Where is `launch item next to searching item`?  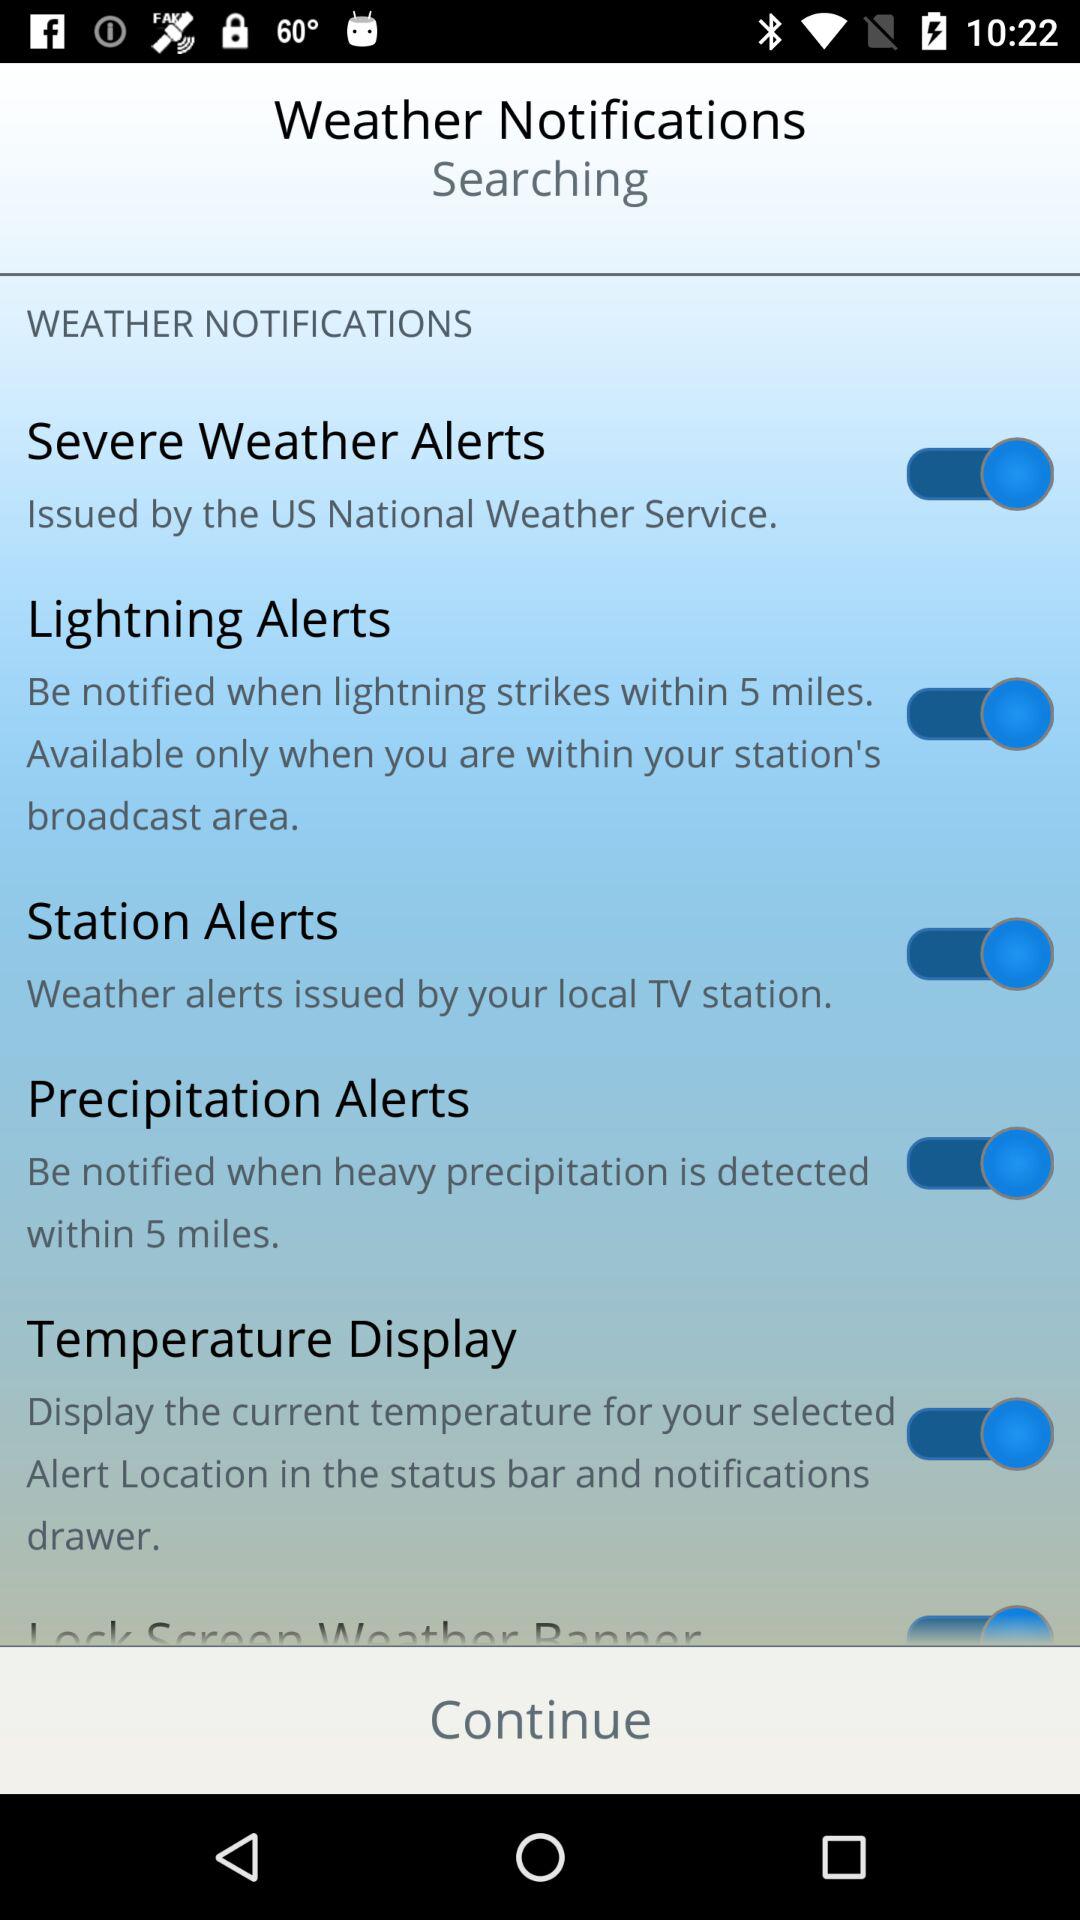 launch item next to searching item is located at coordinates (131, 240).